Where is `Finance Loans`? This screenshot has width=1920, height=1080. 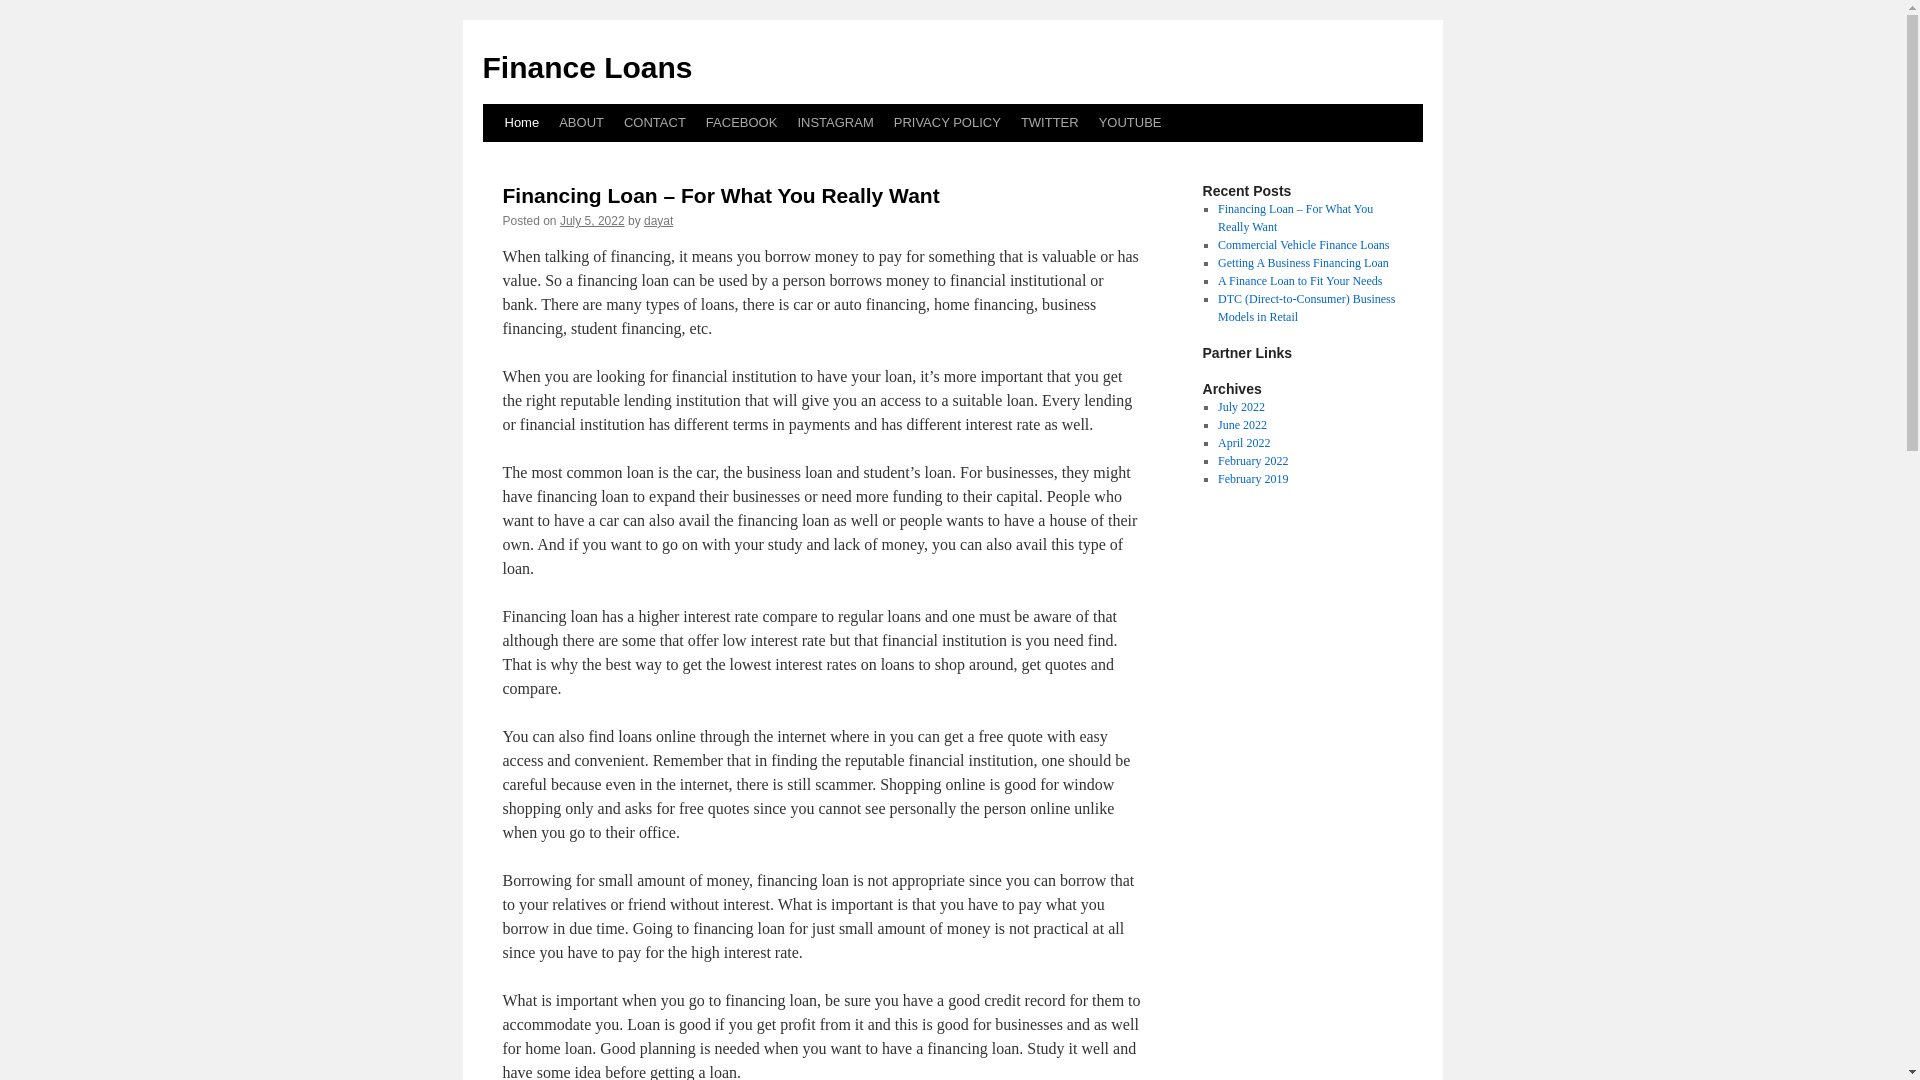 Finance Loans is located at coordinates (586, 67).